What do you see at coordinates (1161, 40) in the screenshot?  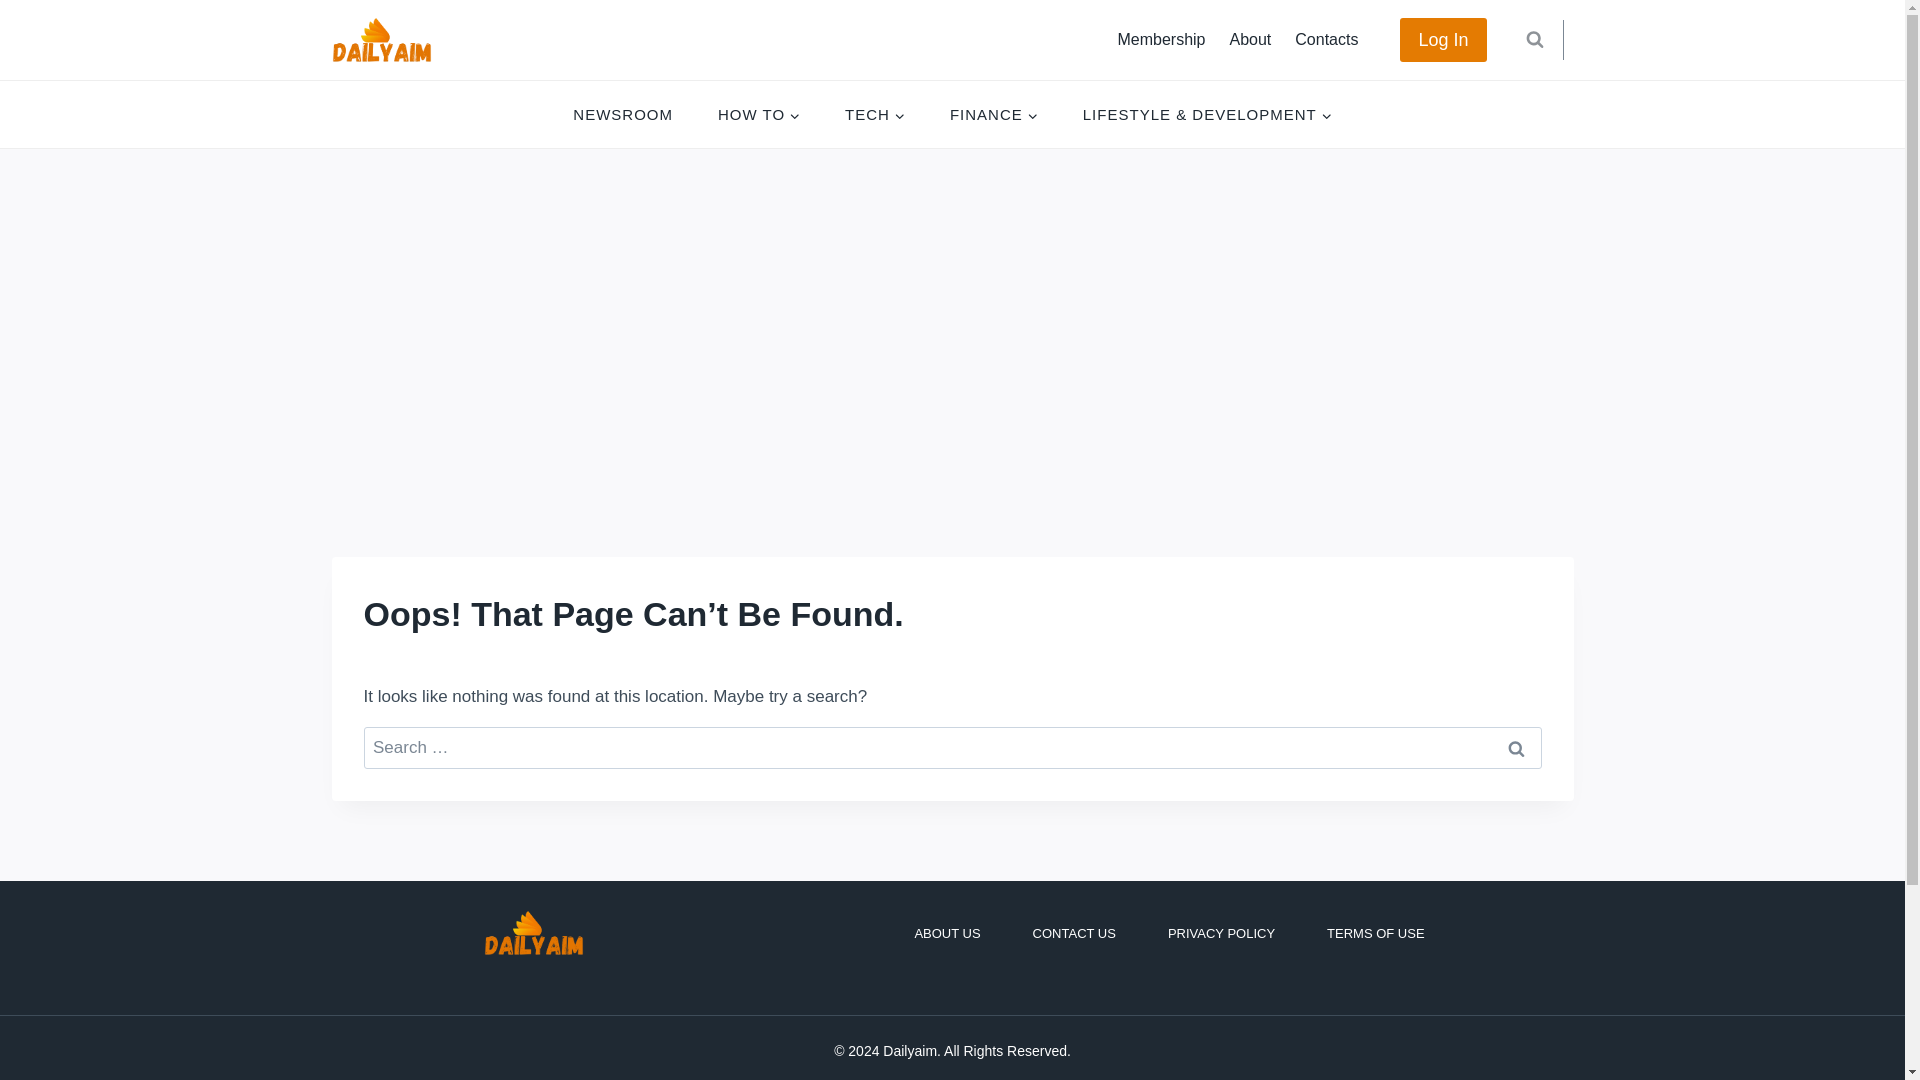 I see `Membership` at bounding box center [1161, 40].